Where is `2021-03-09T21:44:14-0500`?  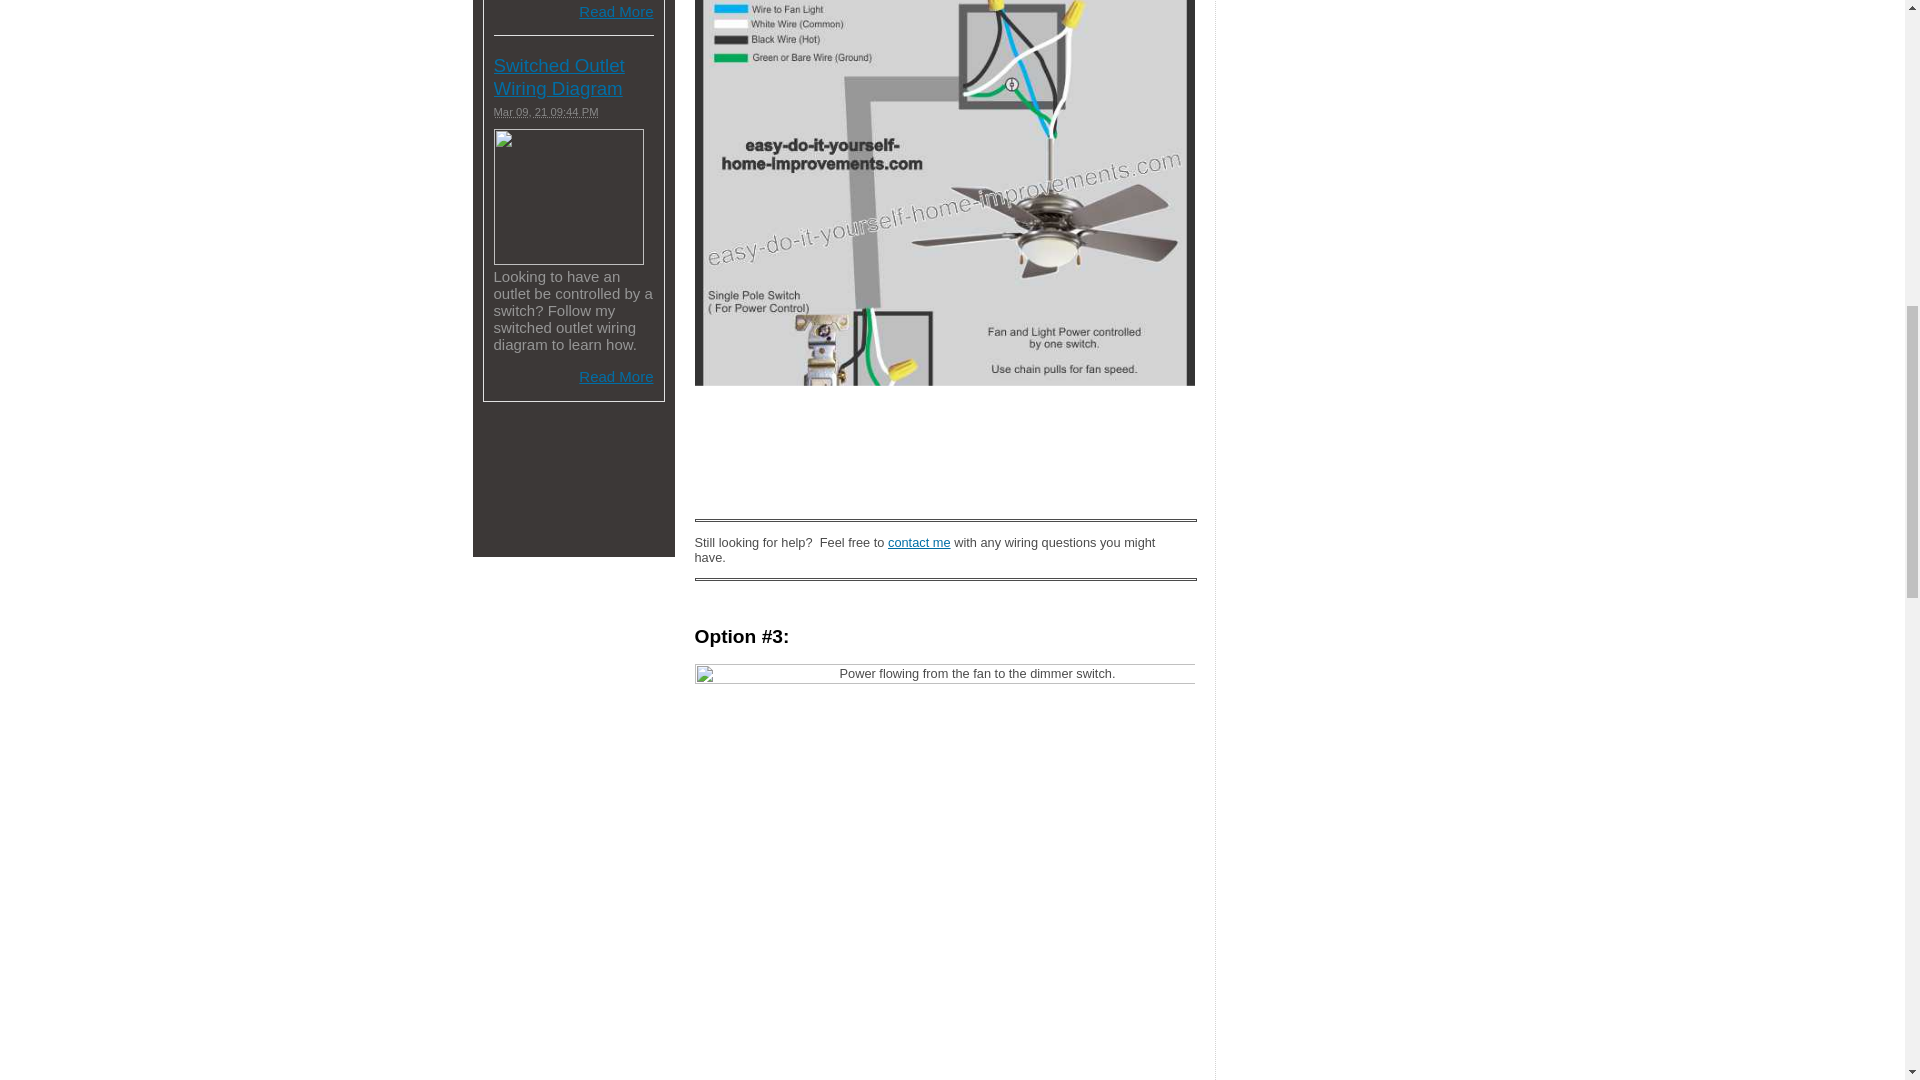
2021-03-09T21:44:14-0500 is located at coordinates (546, 111).